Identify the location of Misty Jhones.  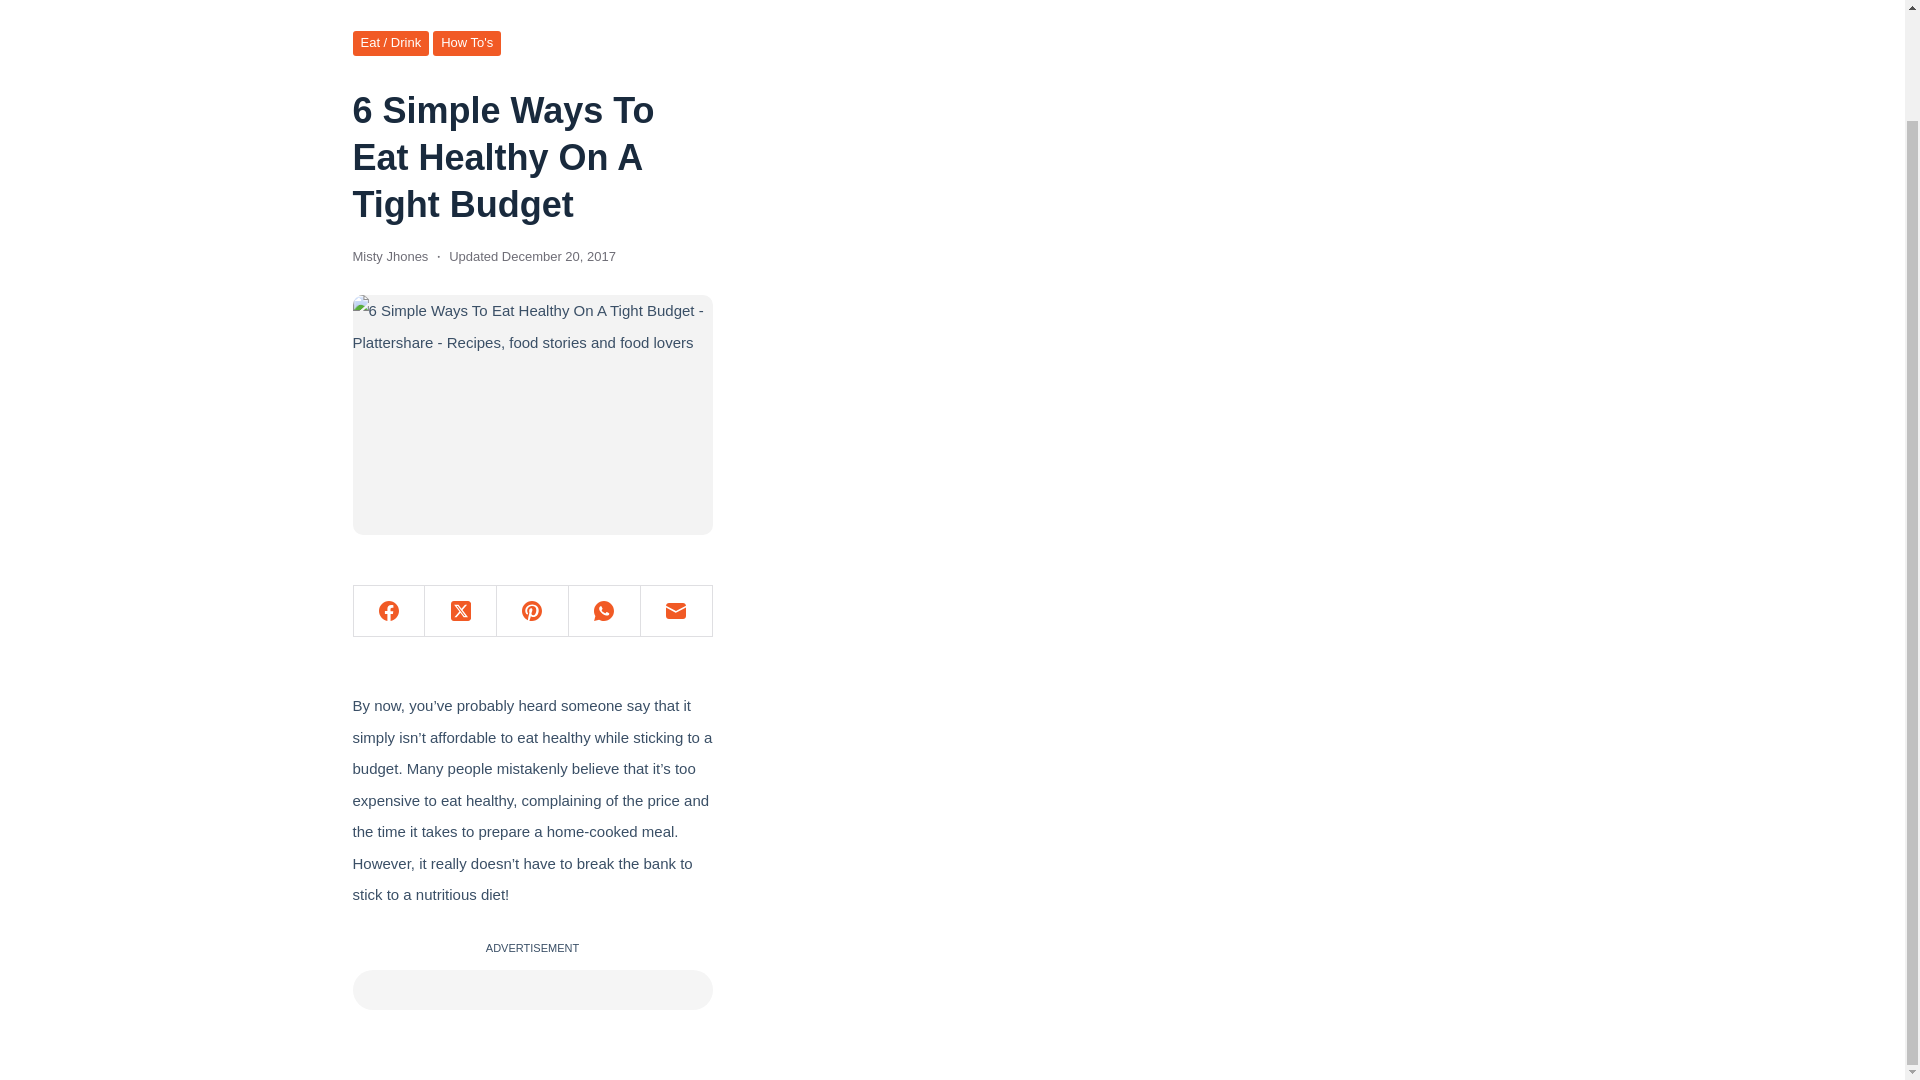
(390, 256).